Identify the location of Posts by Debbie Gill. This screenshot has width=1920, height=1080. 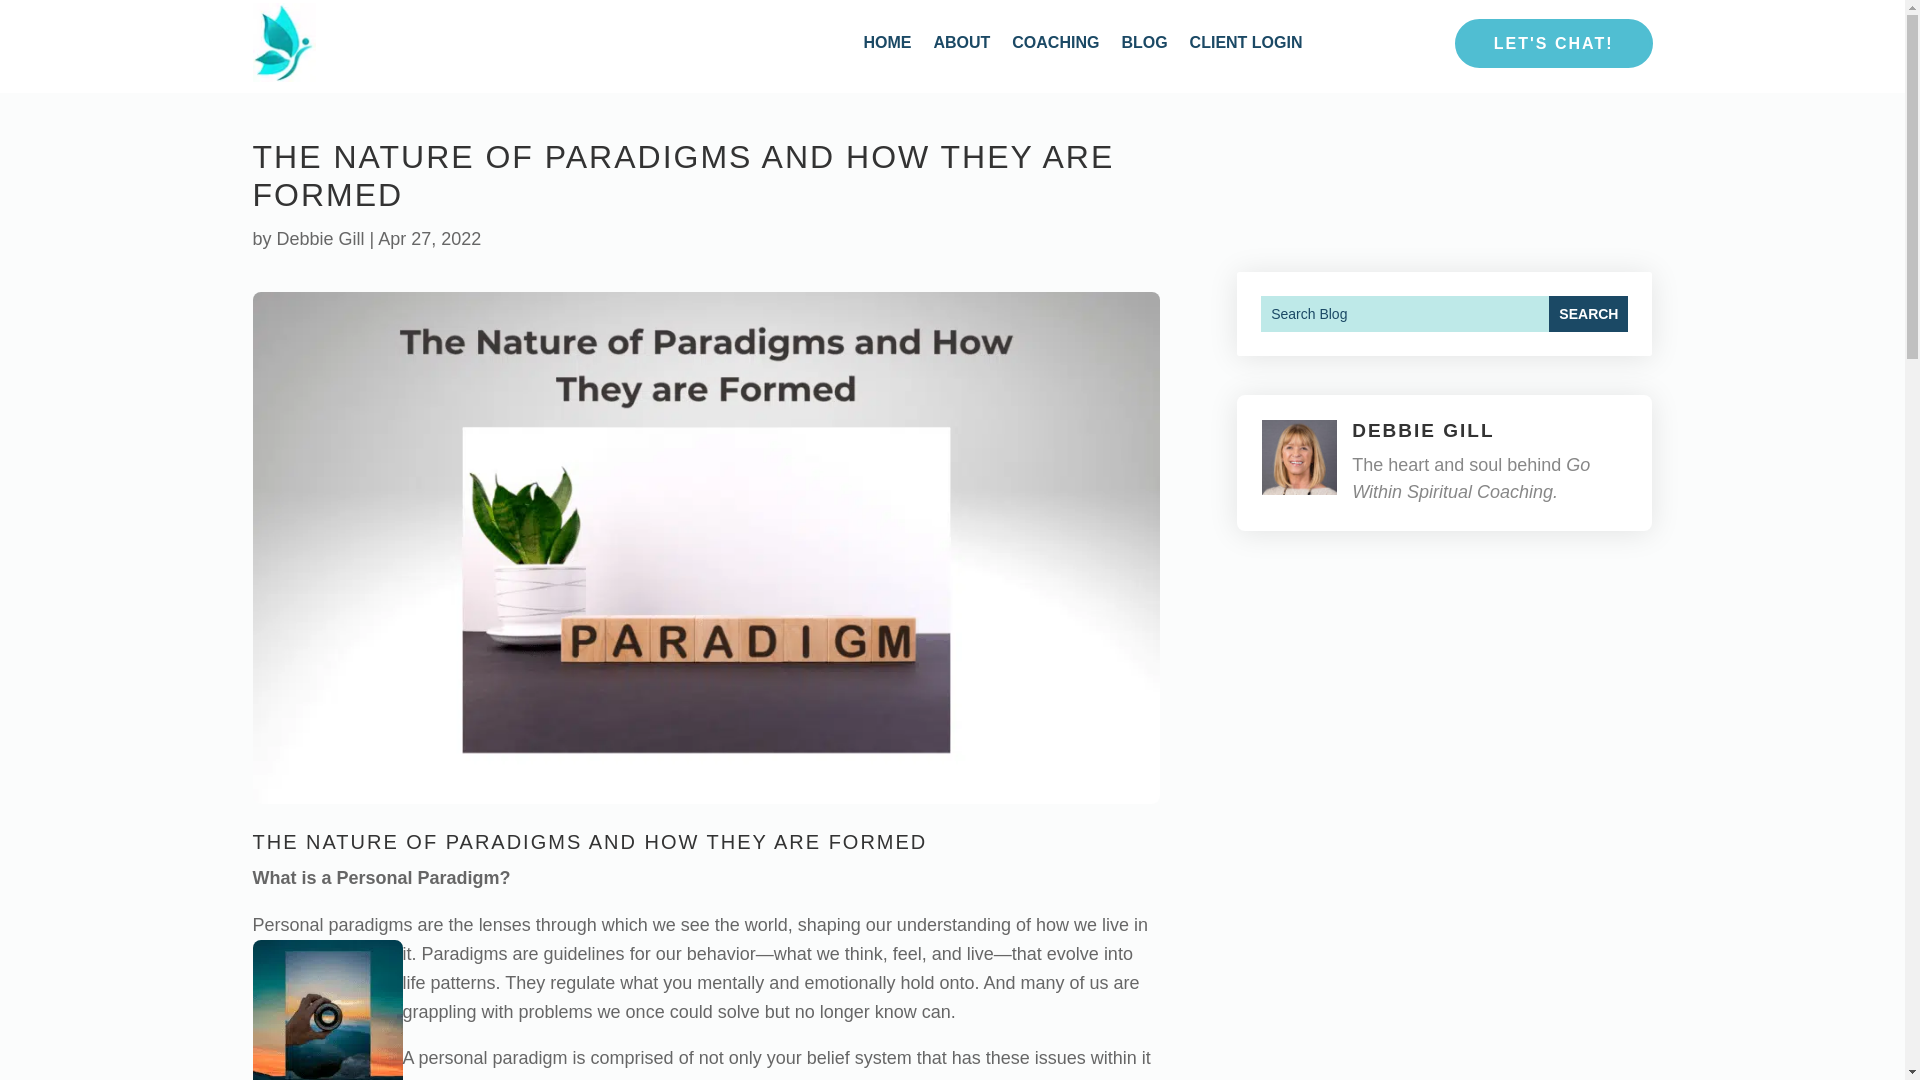
(320, 238).